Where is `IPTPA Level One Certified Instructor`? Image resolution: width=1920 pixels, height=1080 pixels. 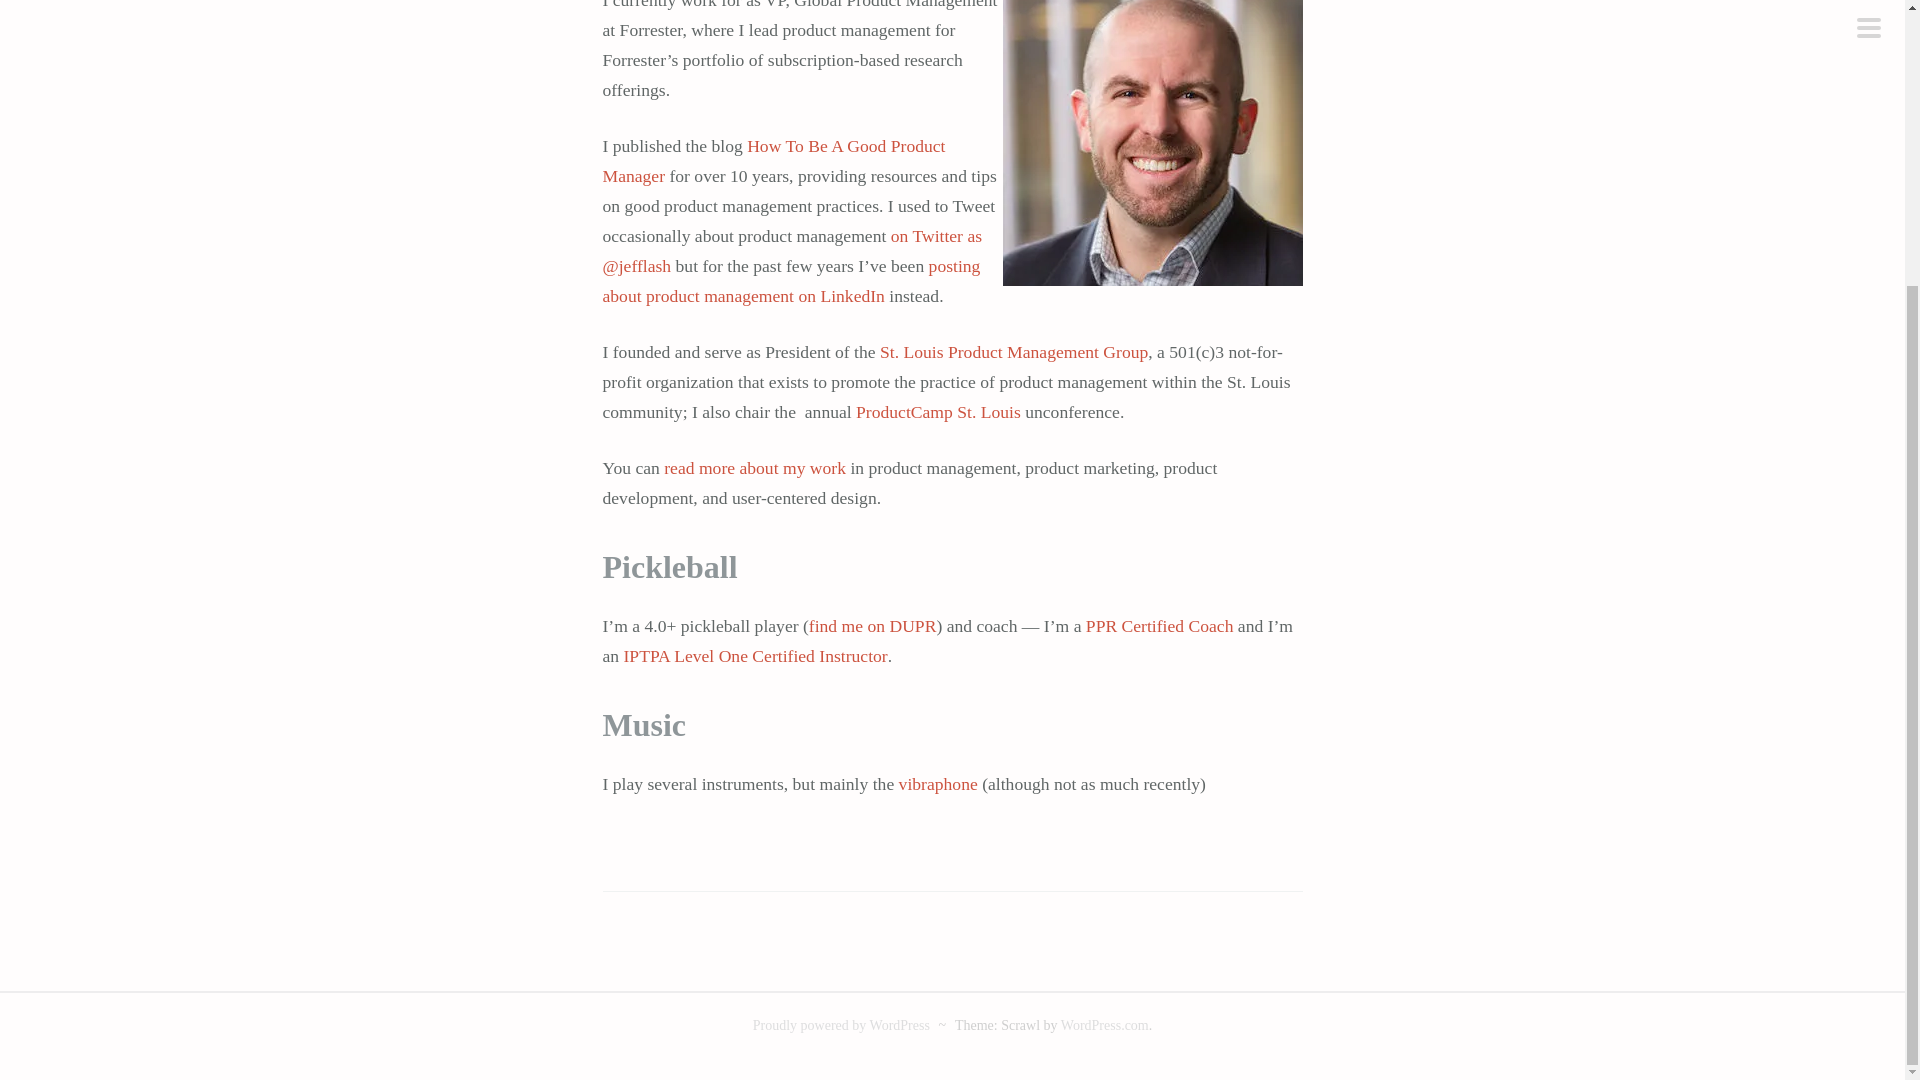
IPTPA Level One Certified Instructor is located at coordinates (756, 656).